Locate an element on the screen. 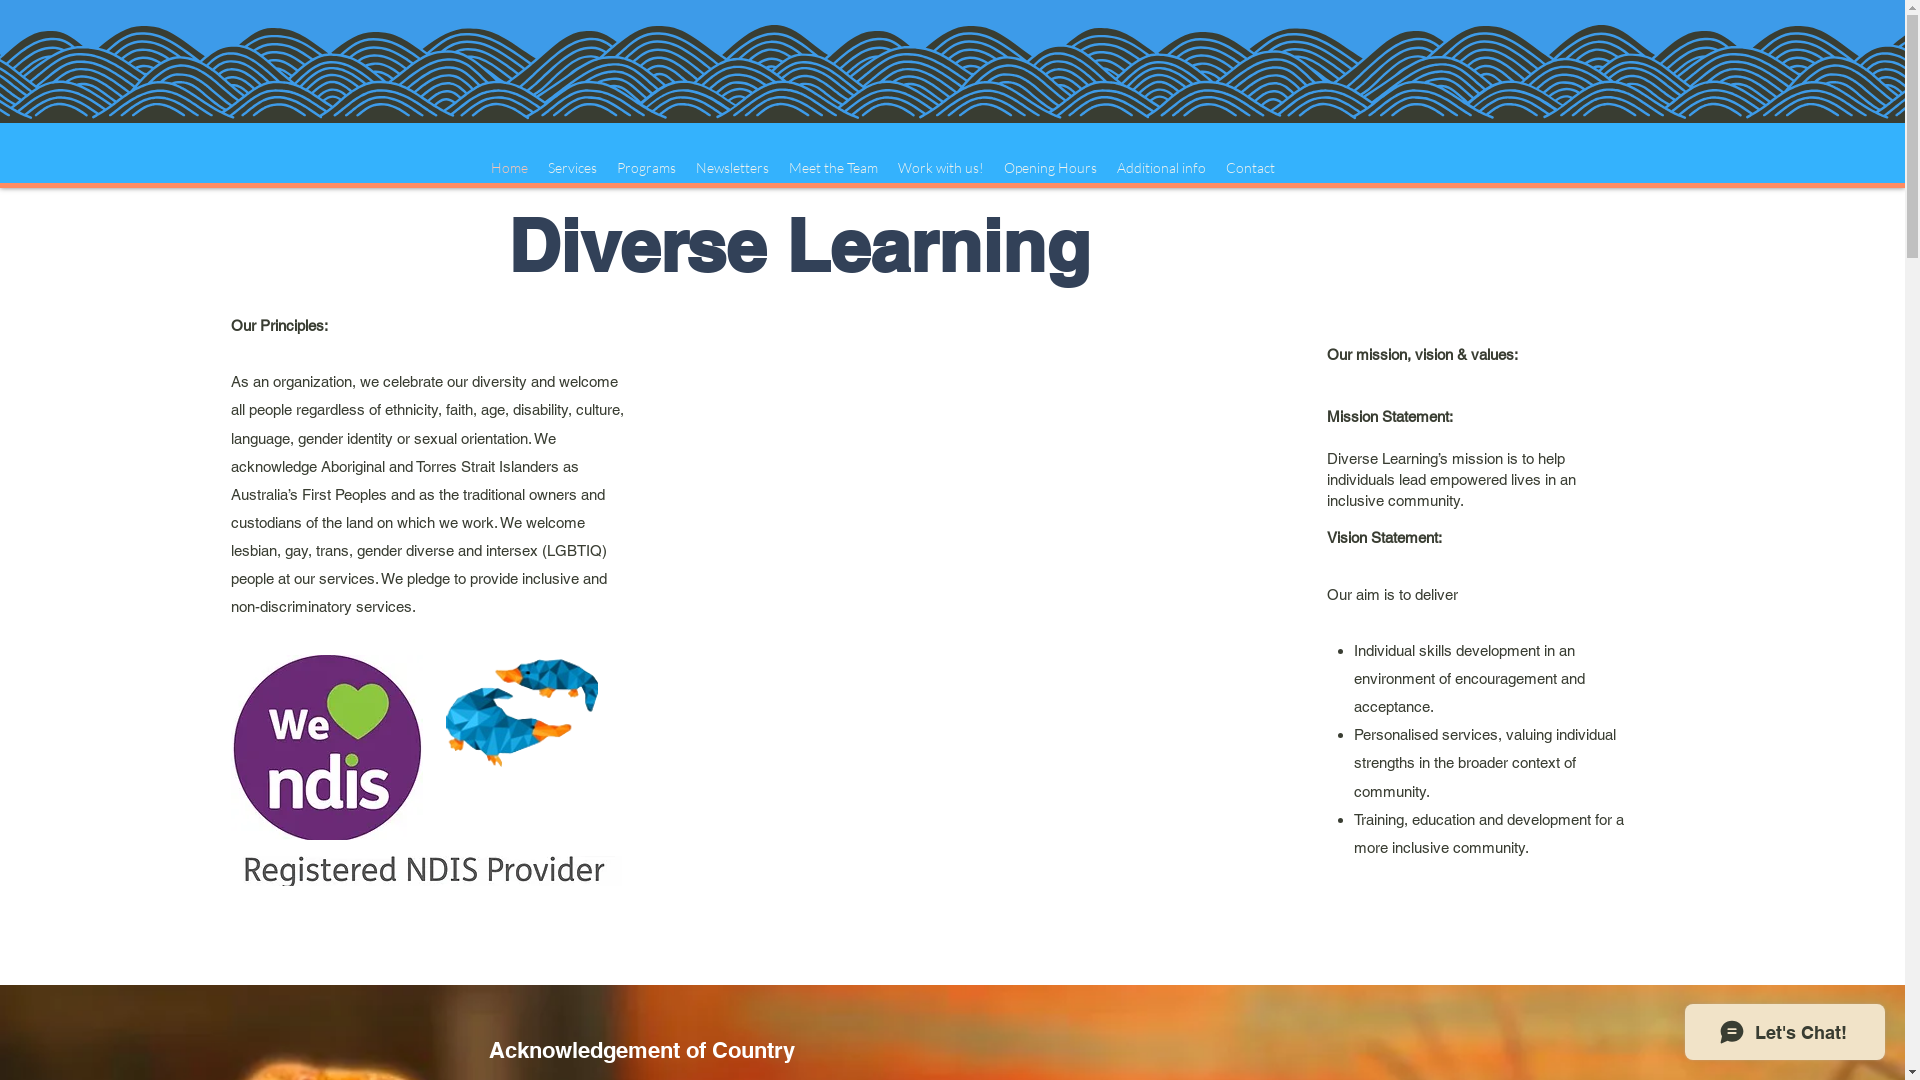  Home is located at coordinates (510, 168).